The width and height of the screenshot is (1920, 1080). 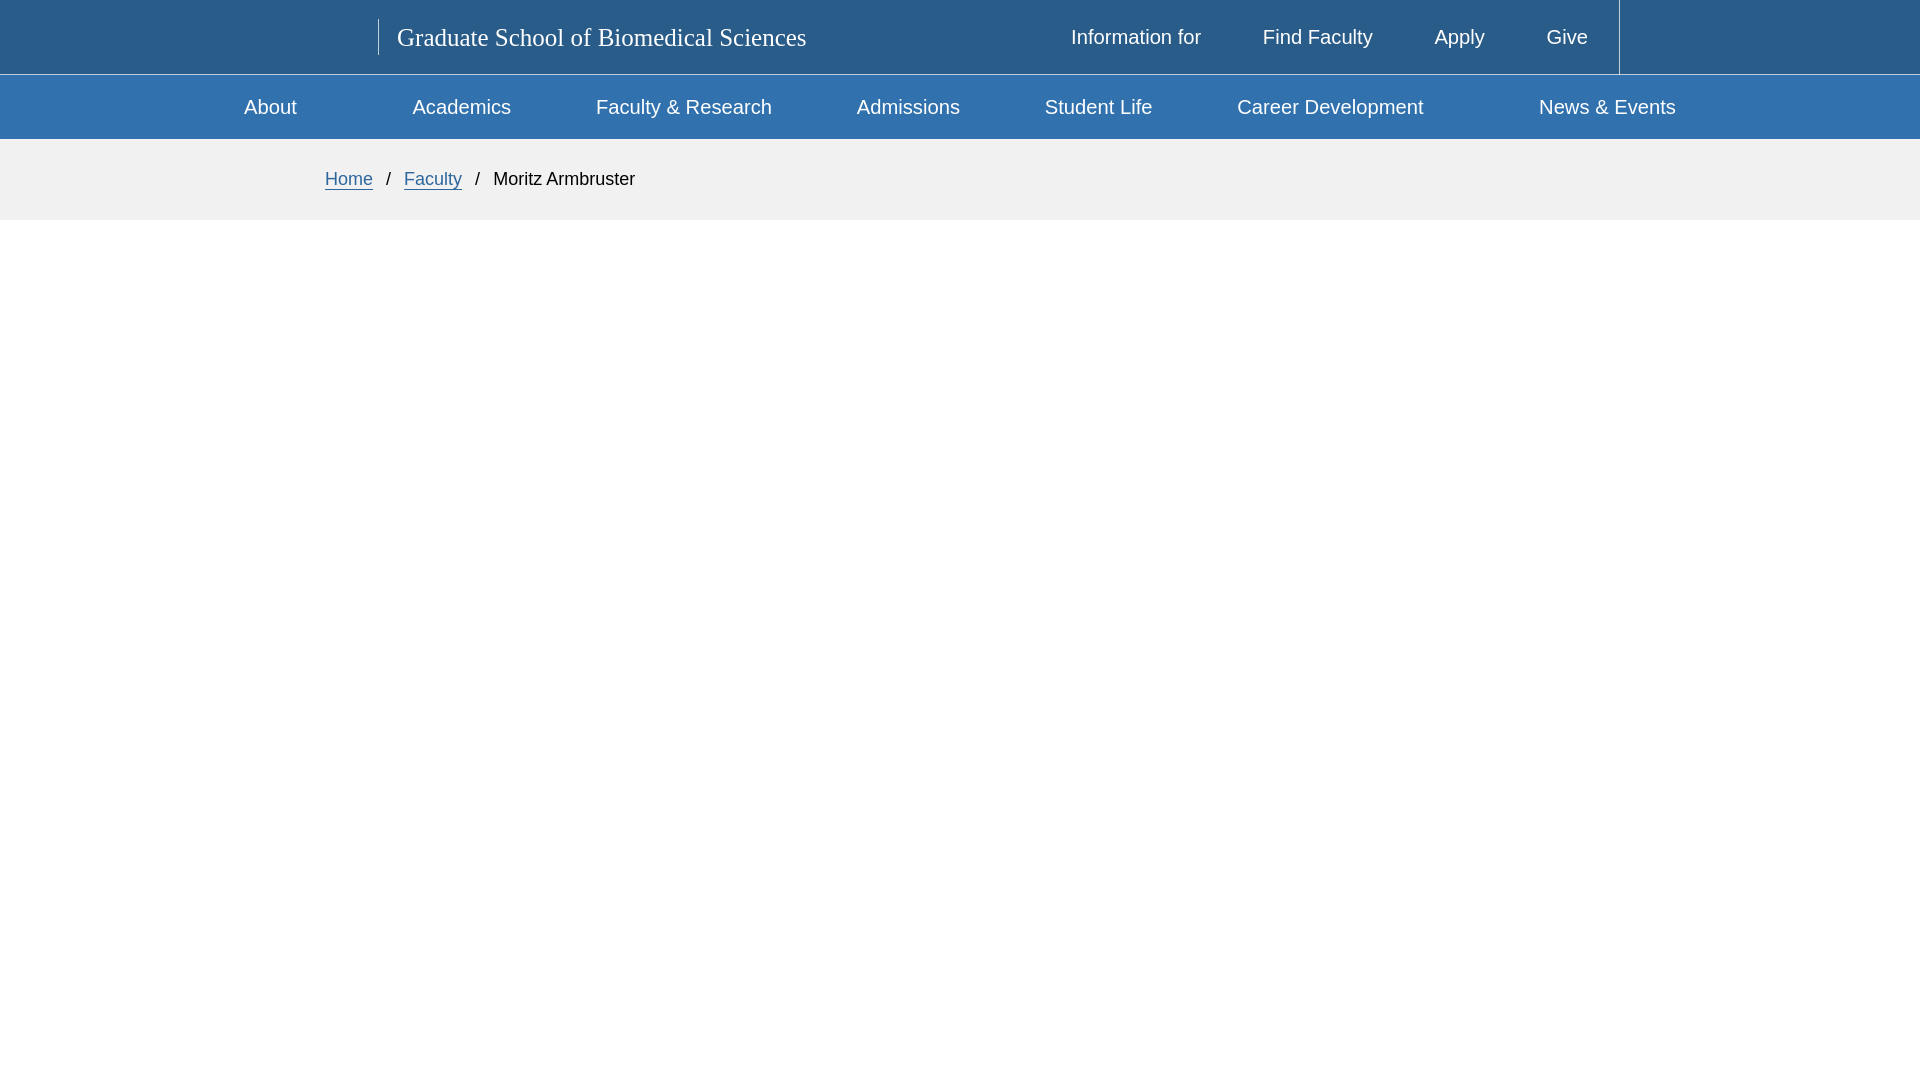 What do you see at coordinates (980, 5) in the screenshot?
I see `Skip to main content` at bounding box center [980, 5].